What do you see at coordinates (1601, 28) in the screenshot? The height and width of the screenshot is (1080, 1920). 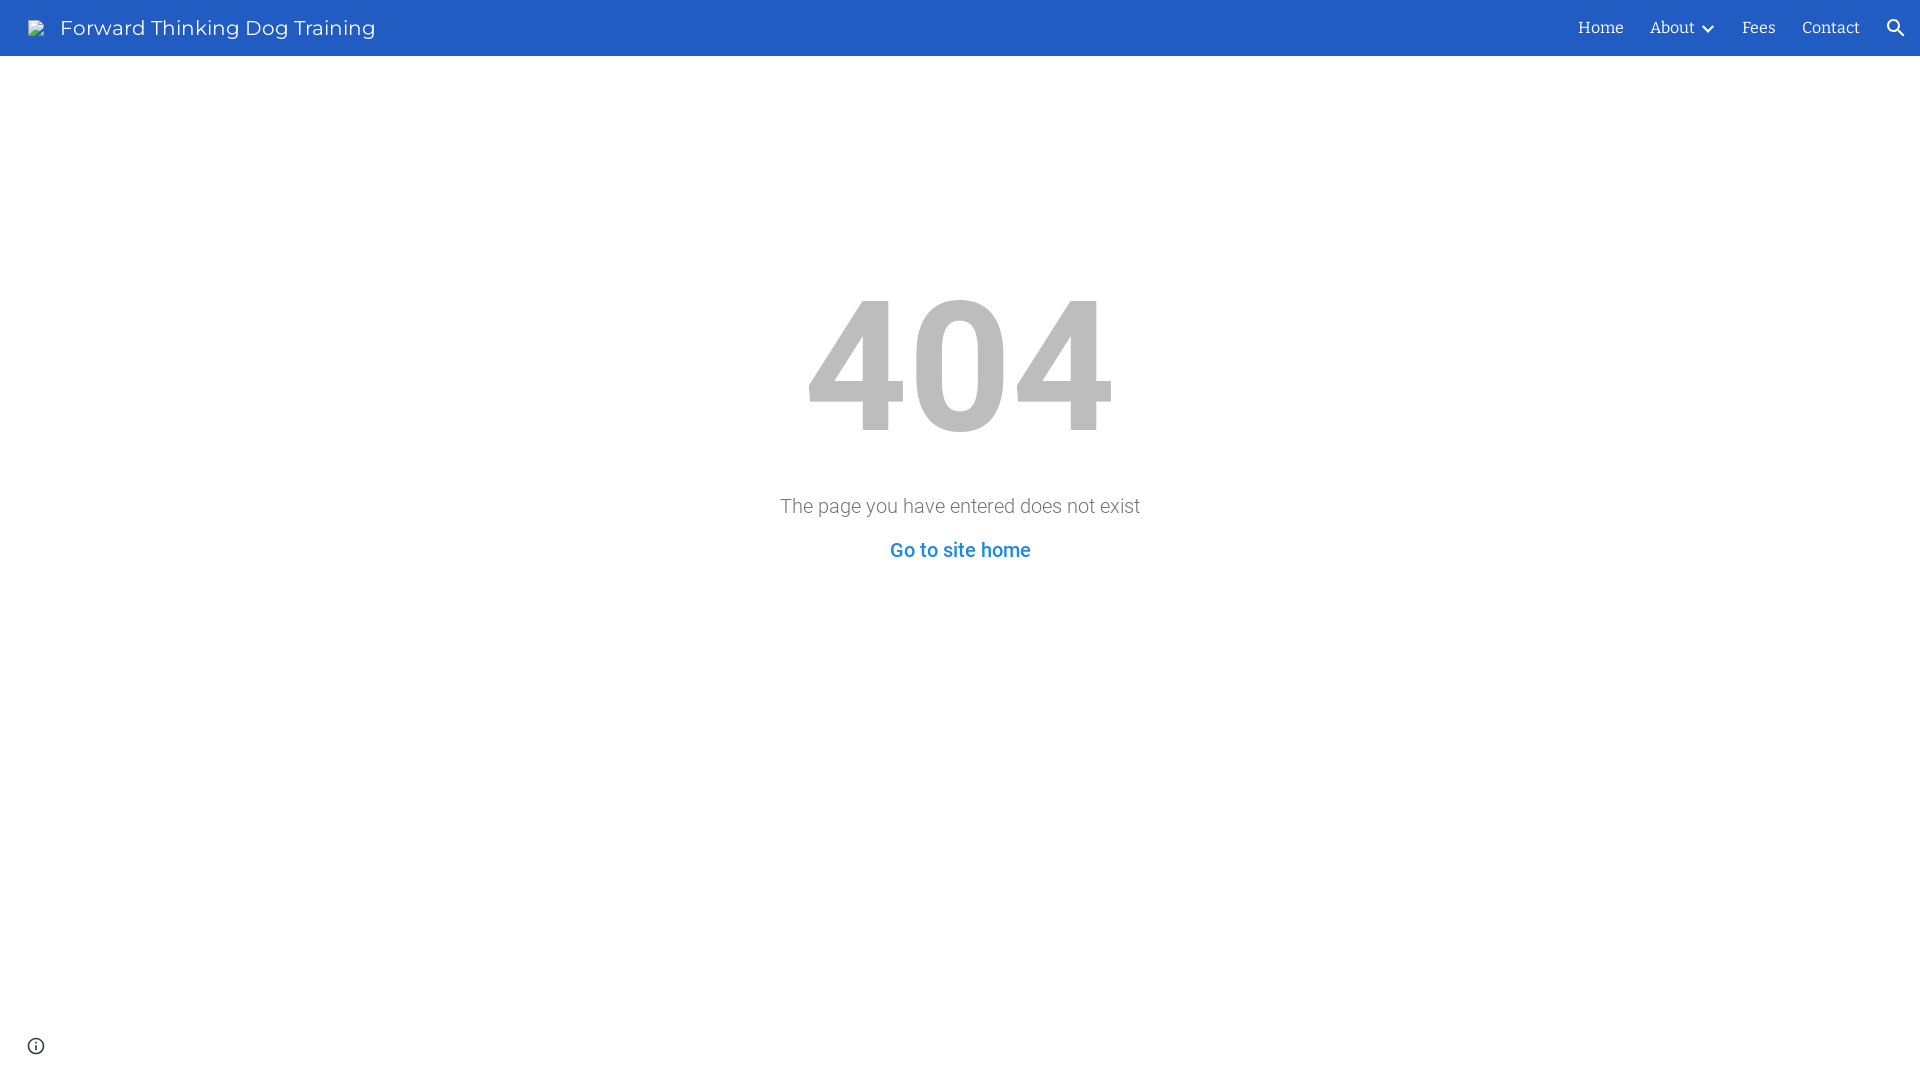 I see `Home` at bounding box center [1601, 28].